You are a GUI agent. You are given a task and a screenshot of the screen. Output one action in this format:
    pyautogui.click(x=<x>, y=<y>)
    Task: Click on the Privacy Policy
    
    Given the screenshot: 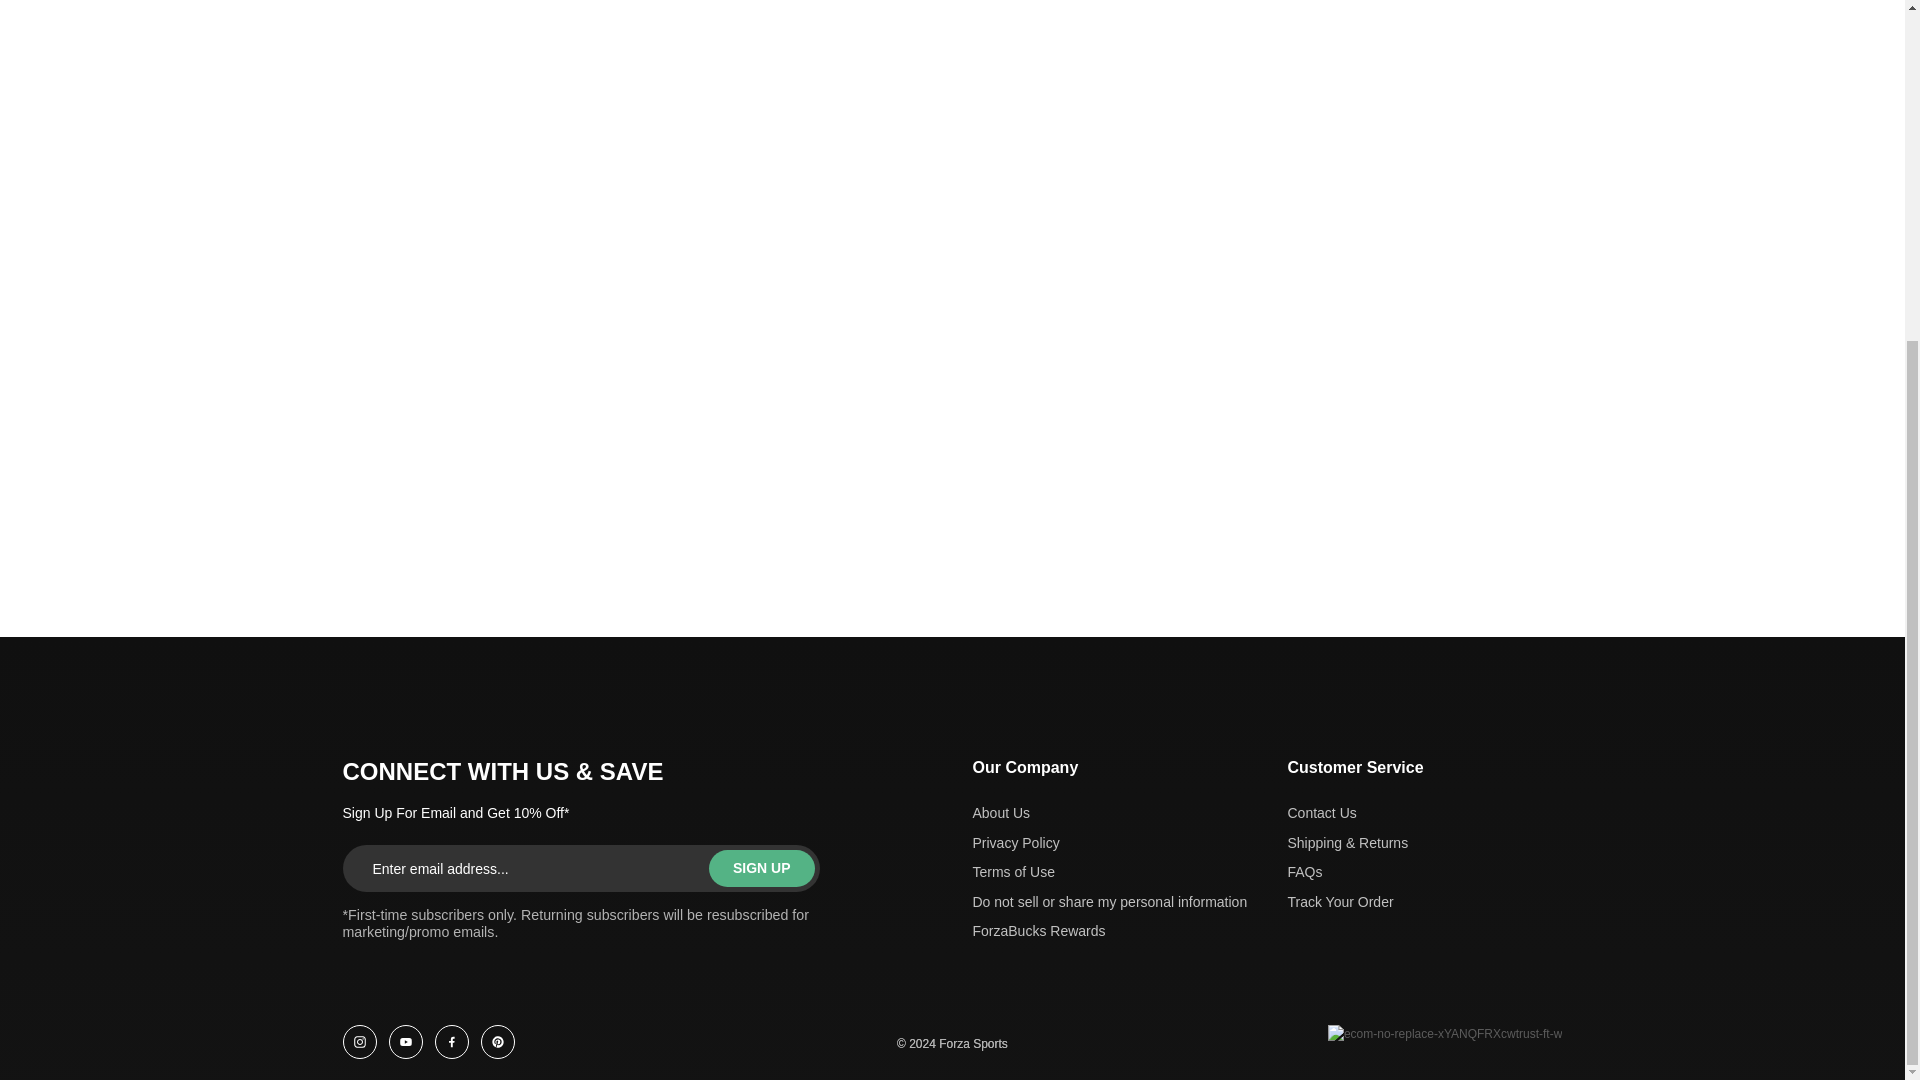 What is the action you would take?
    pyautogui.click(x=1108, y=844)
    